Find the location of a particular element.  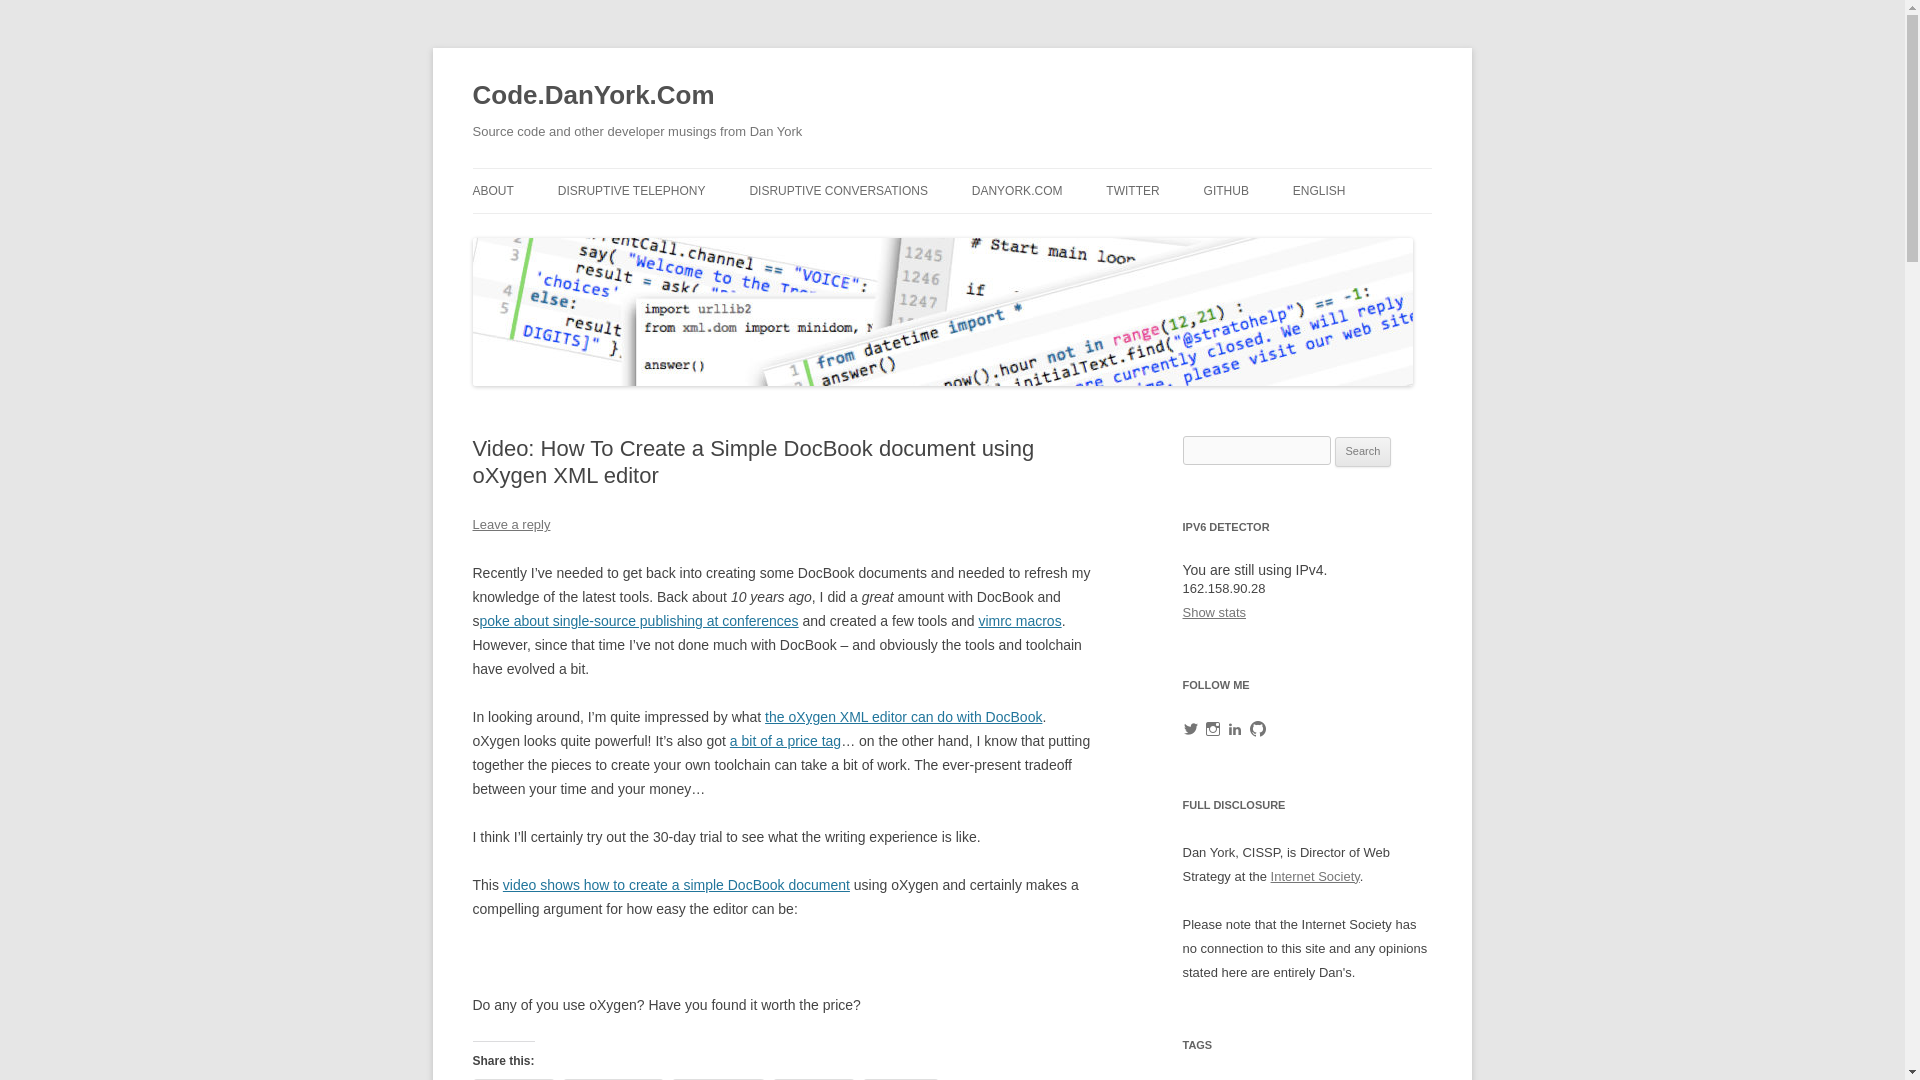

Search is located at coordinates (1363, 452).